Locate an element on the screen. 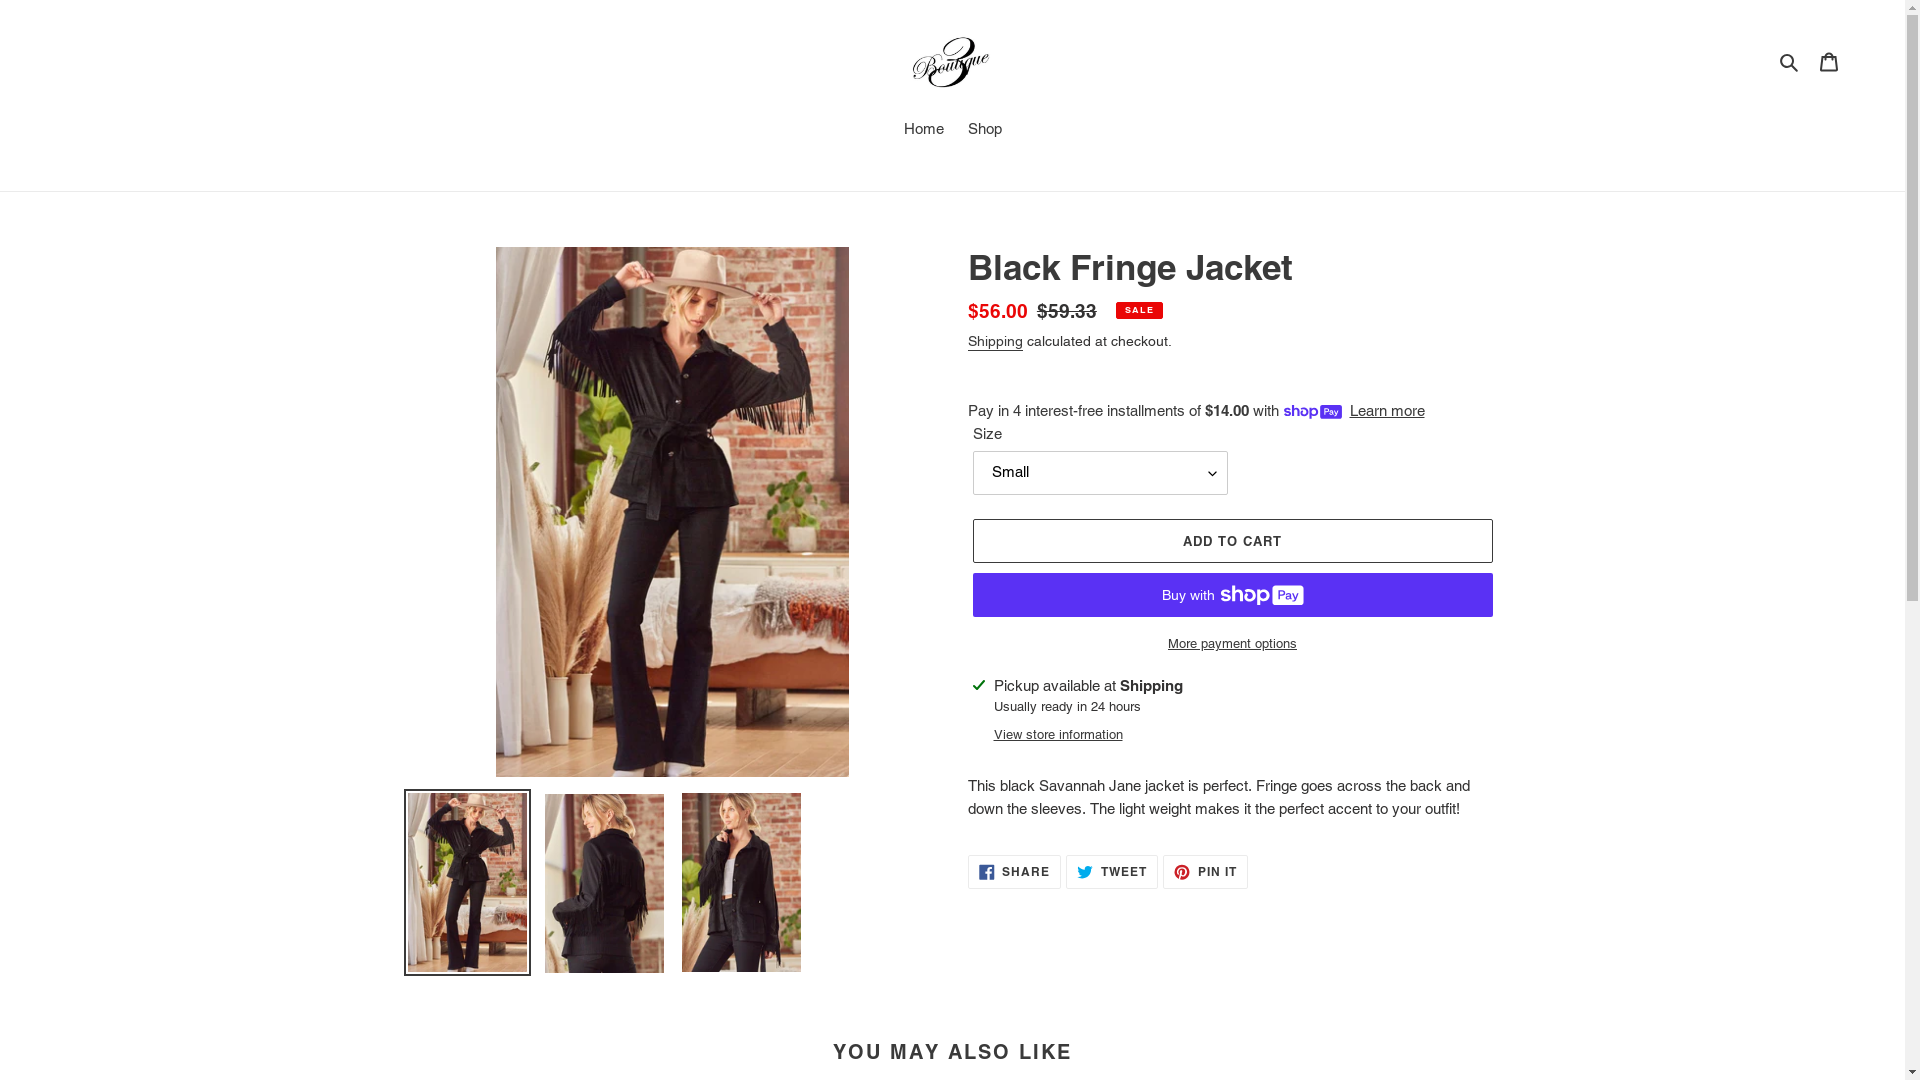 This screenshot has height=1080, width=1920. Cart is located at coordinates (1829, 62).